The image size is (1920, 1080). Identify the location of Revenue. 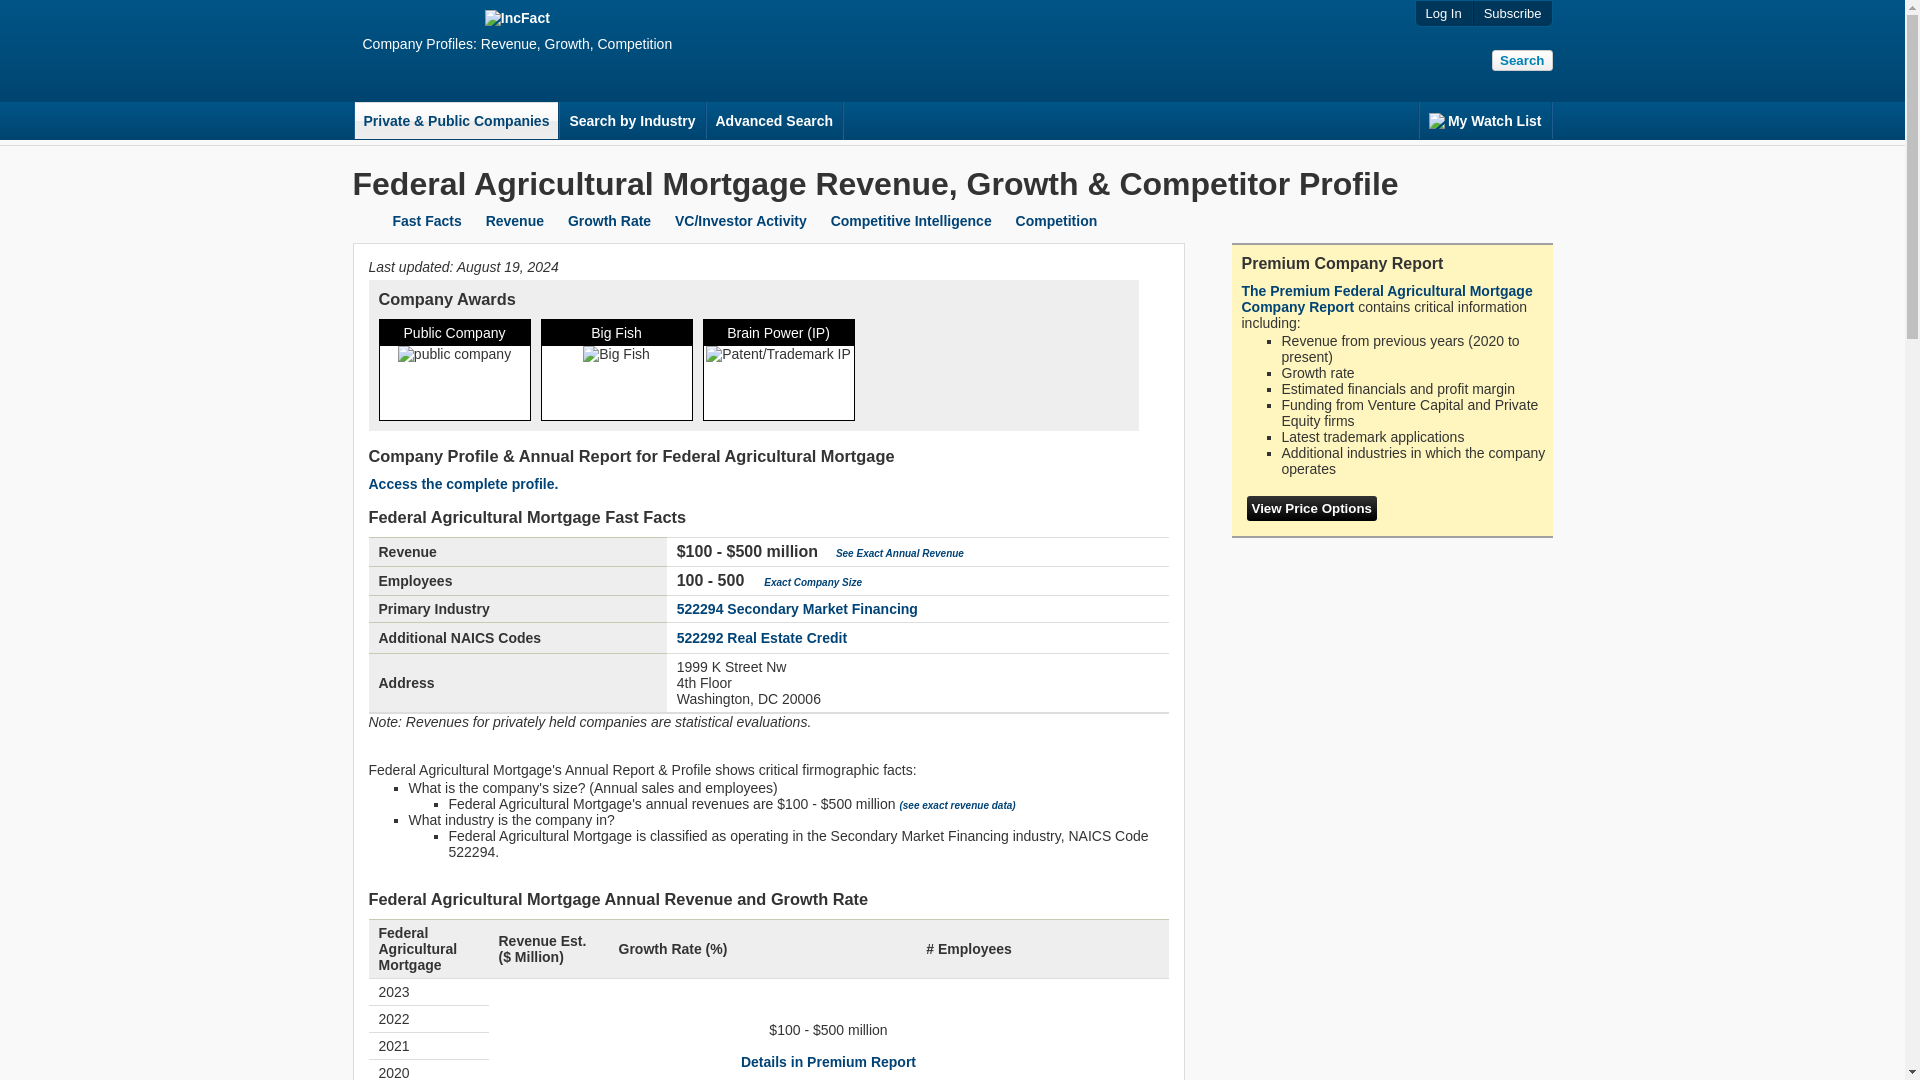
(514, 220).